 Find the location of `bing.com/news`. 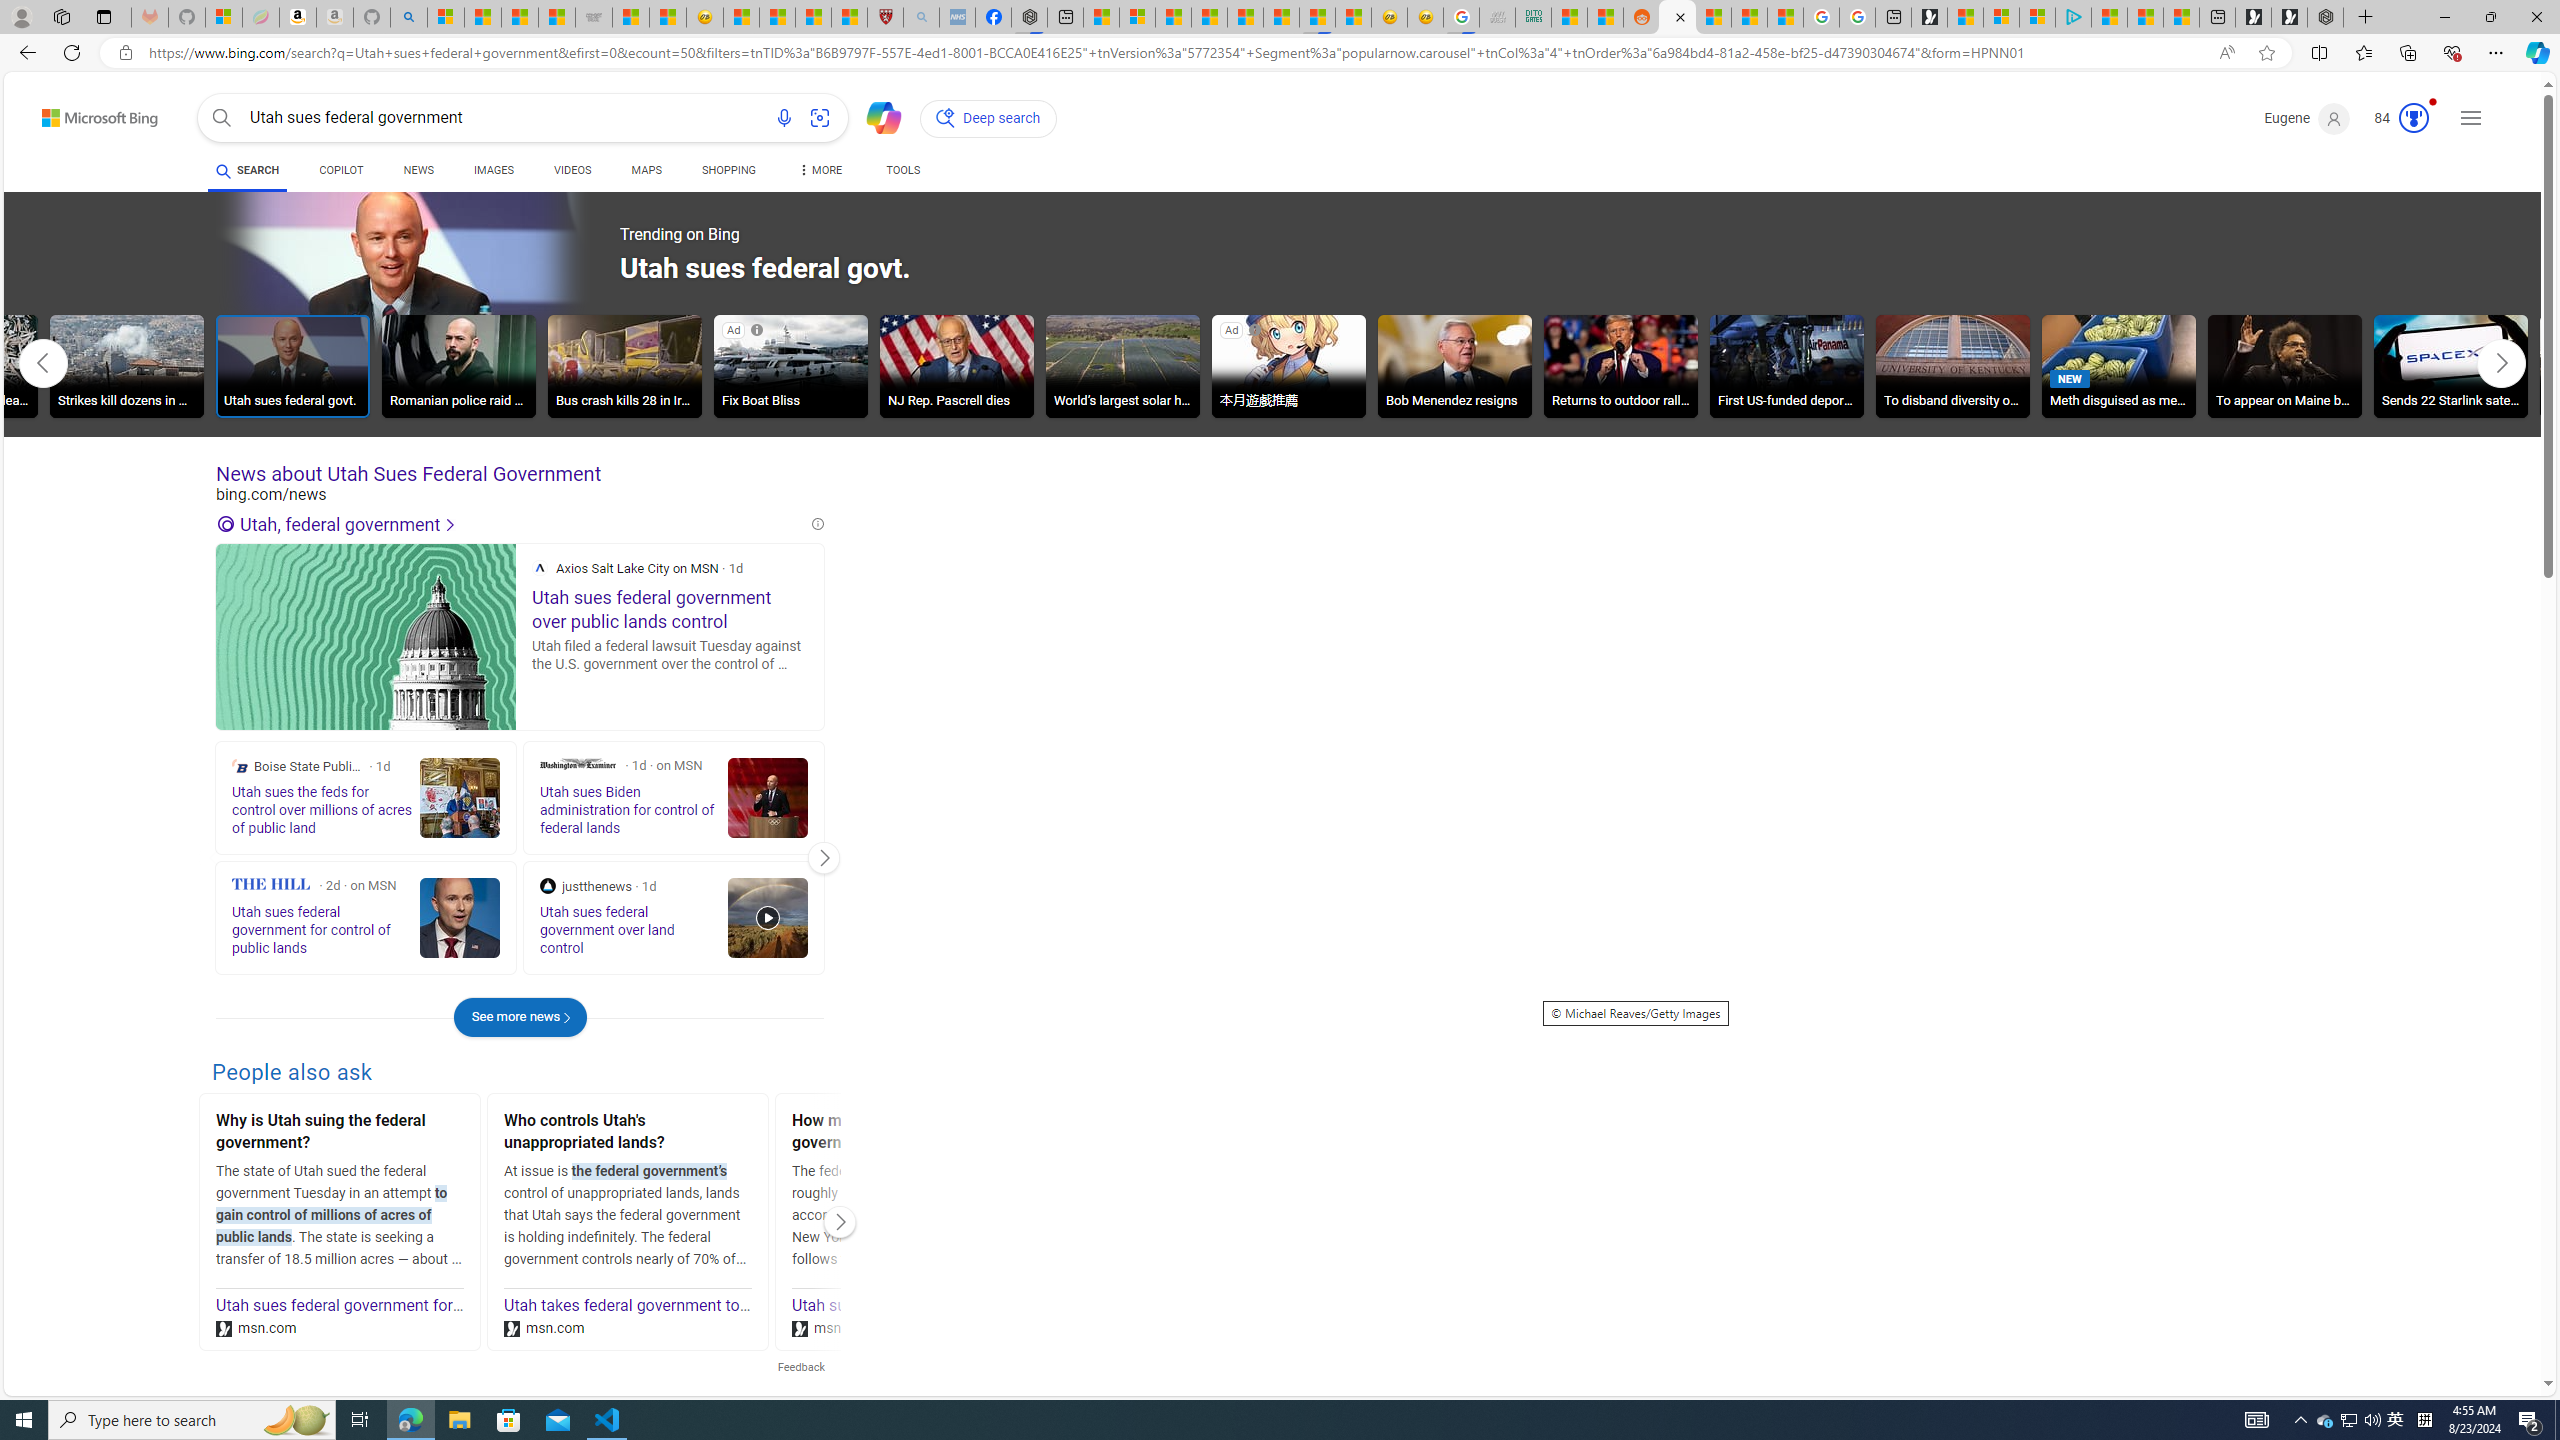

bing.com/news is located at coordinates (520, 494).